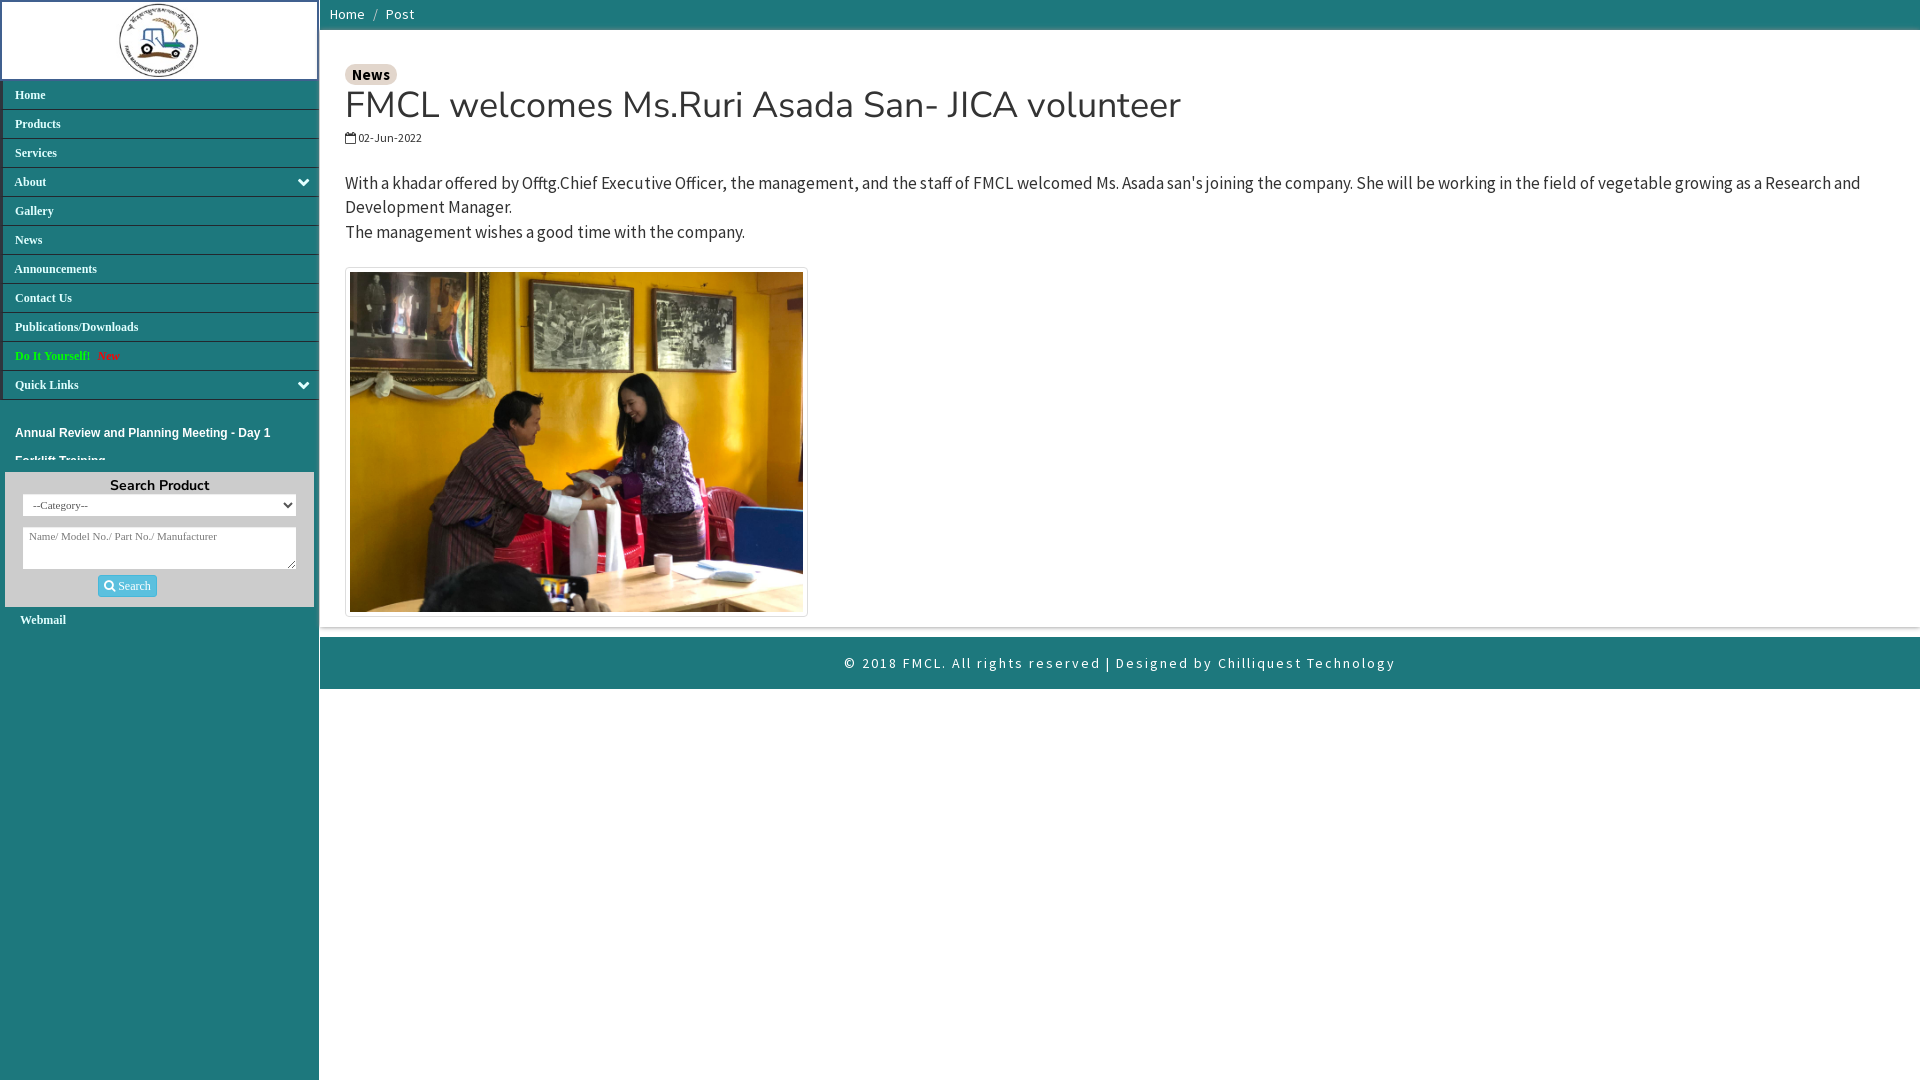 Image resolution: width=1920 pixels, height=1080 pixels. I want to click on     News, so click(160, 240).